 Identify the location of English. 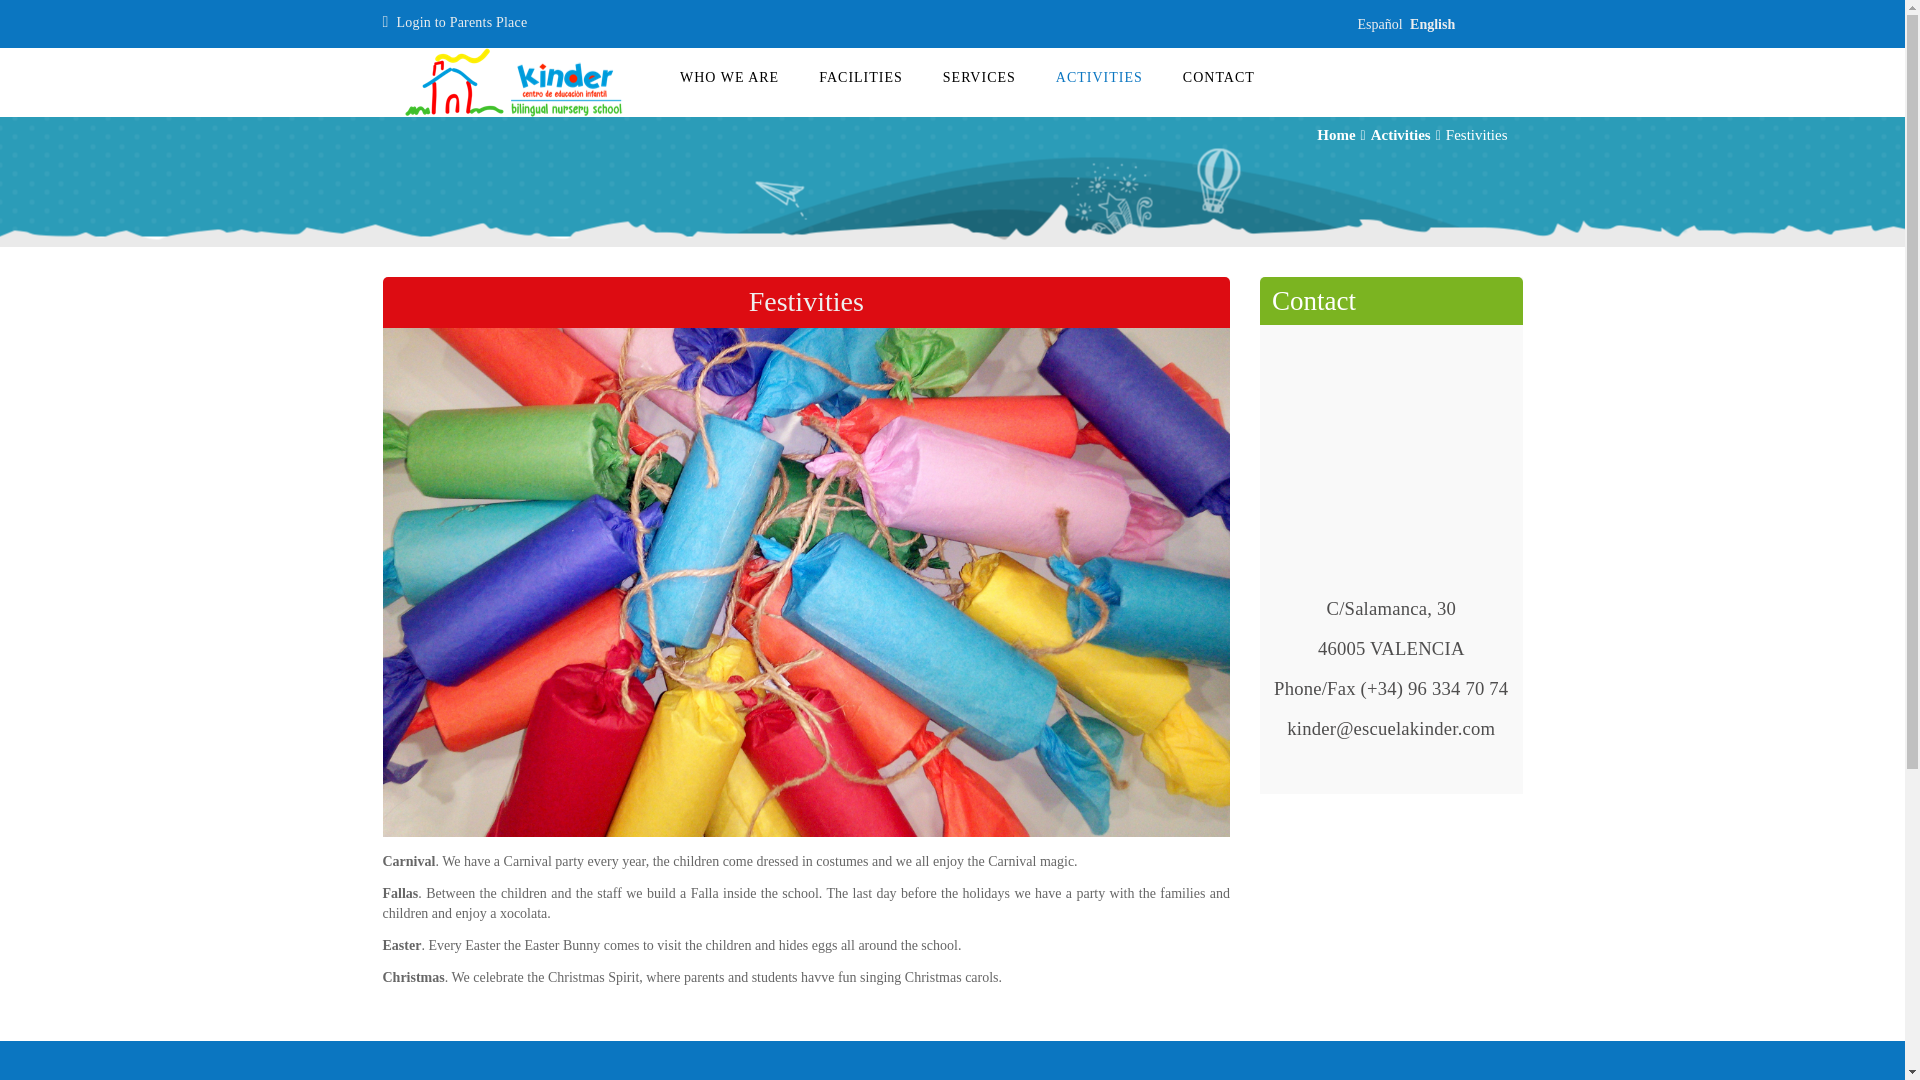
(1432, 24).